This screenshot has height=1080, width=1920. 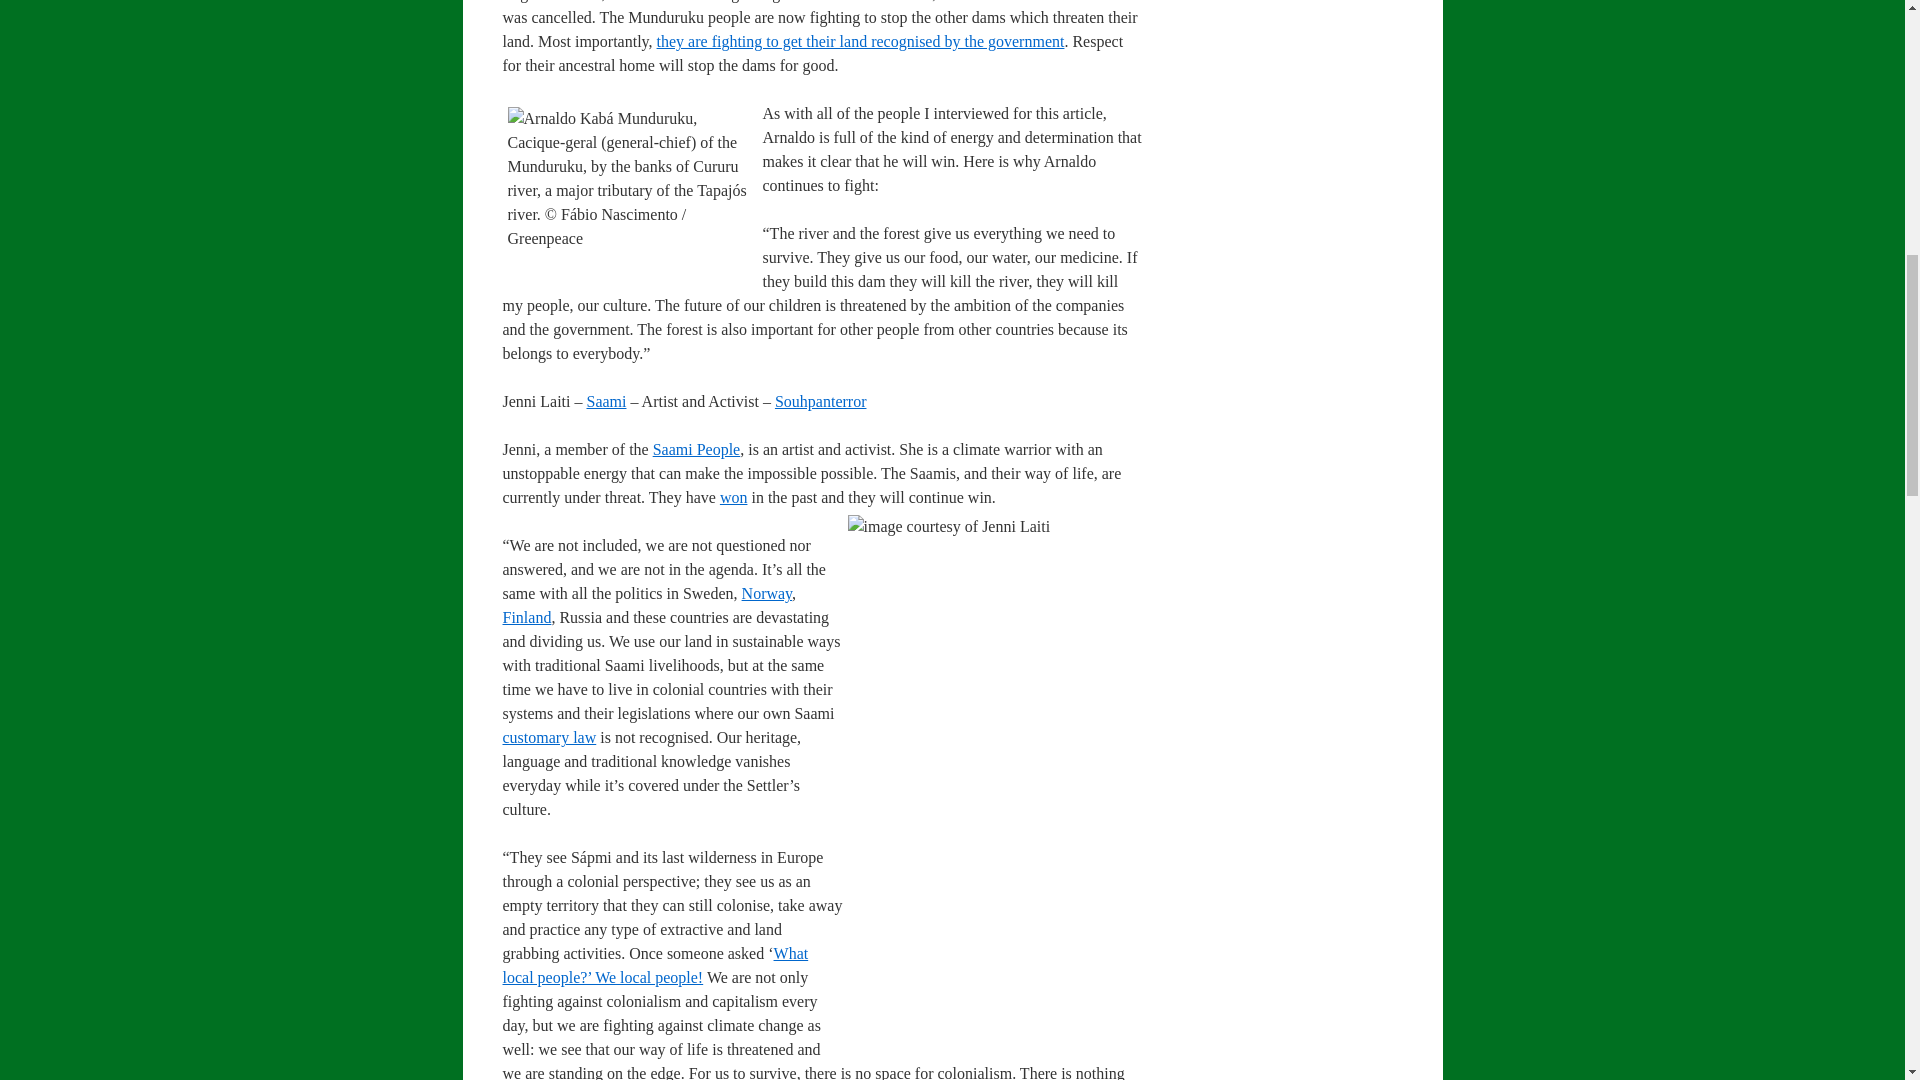 I want to click on Souhpanterror, so click(x=821, y=402).